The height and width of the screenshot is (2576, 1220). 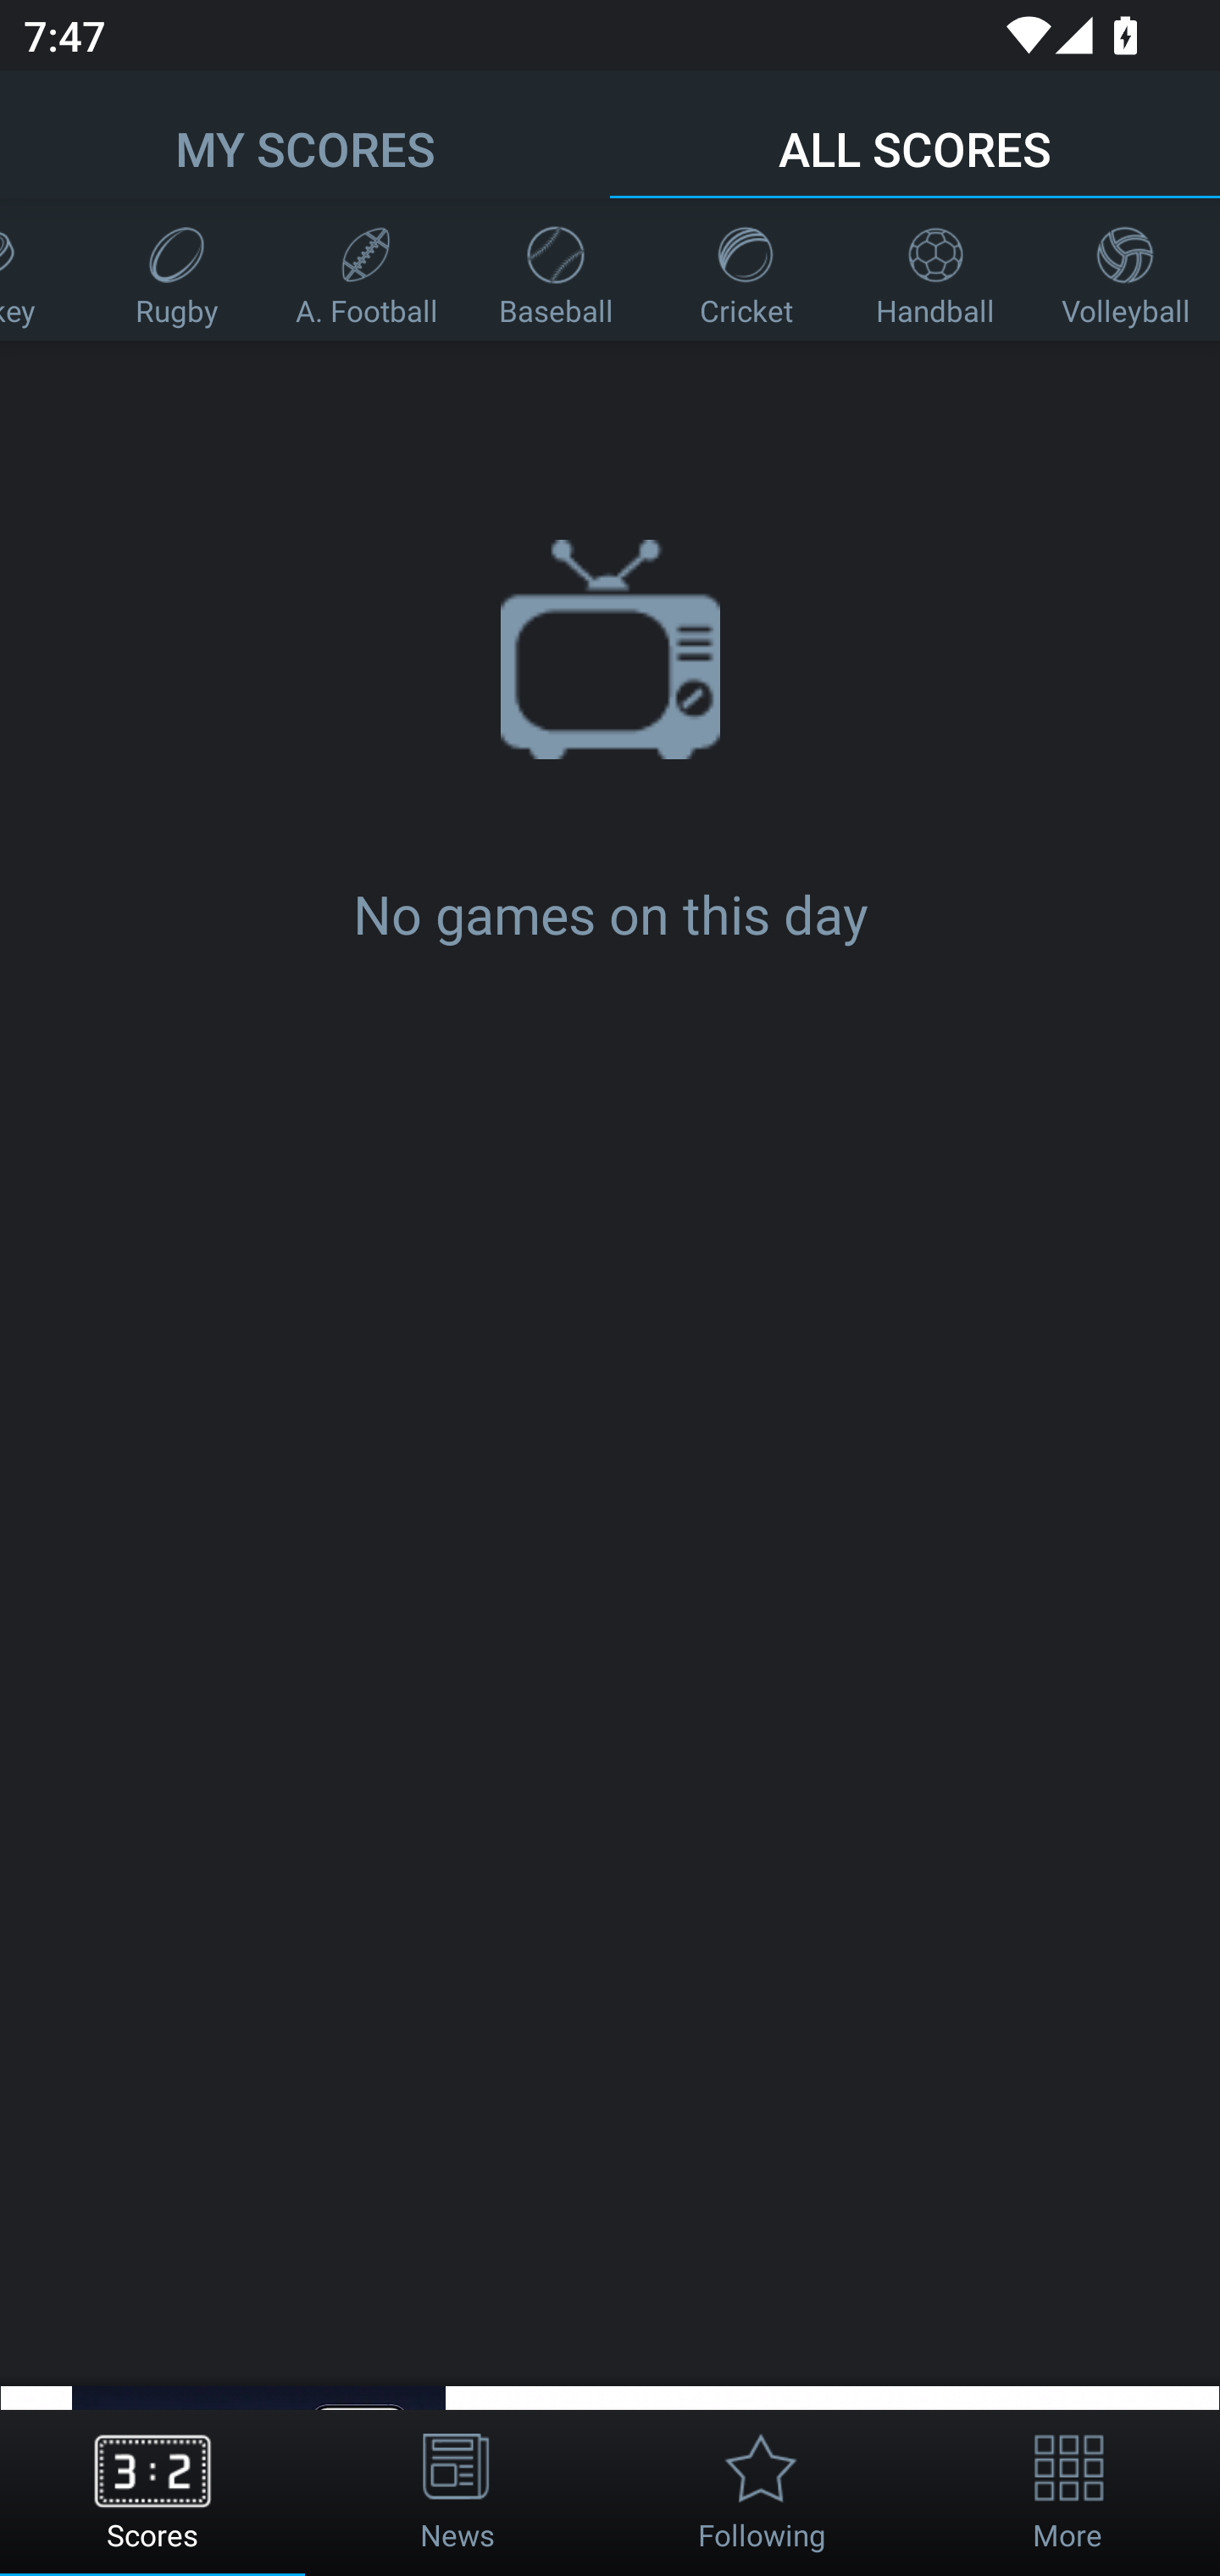 I want to click on More, so click(x=1067, y=2493).